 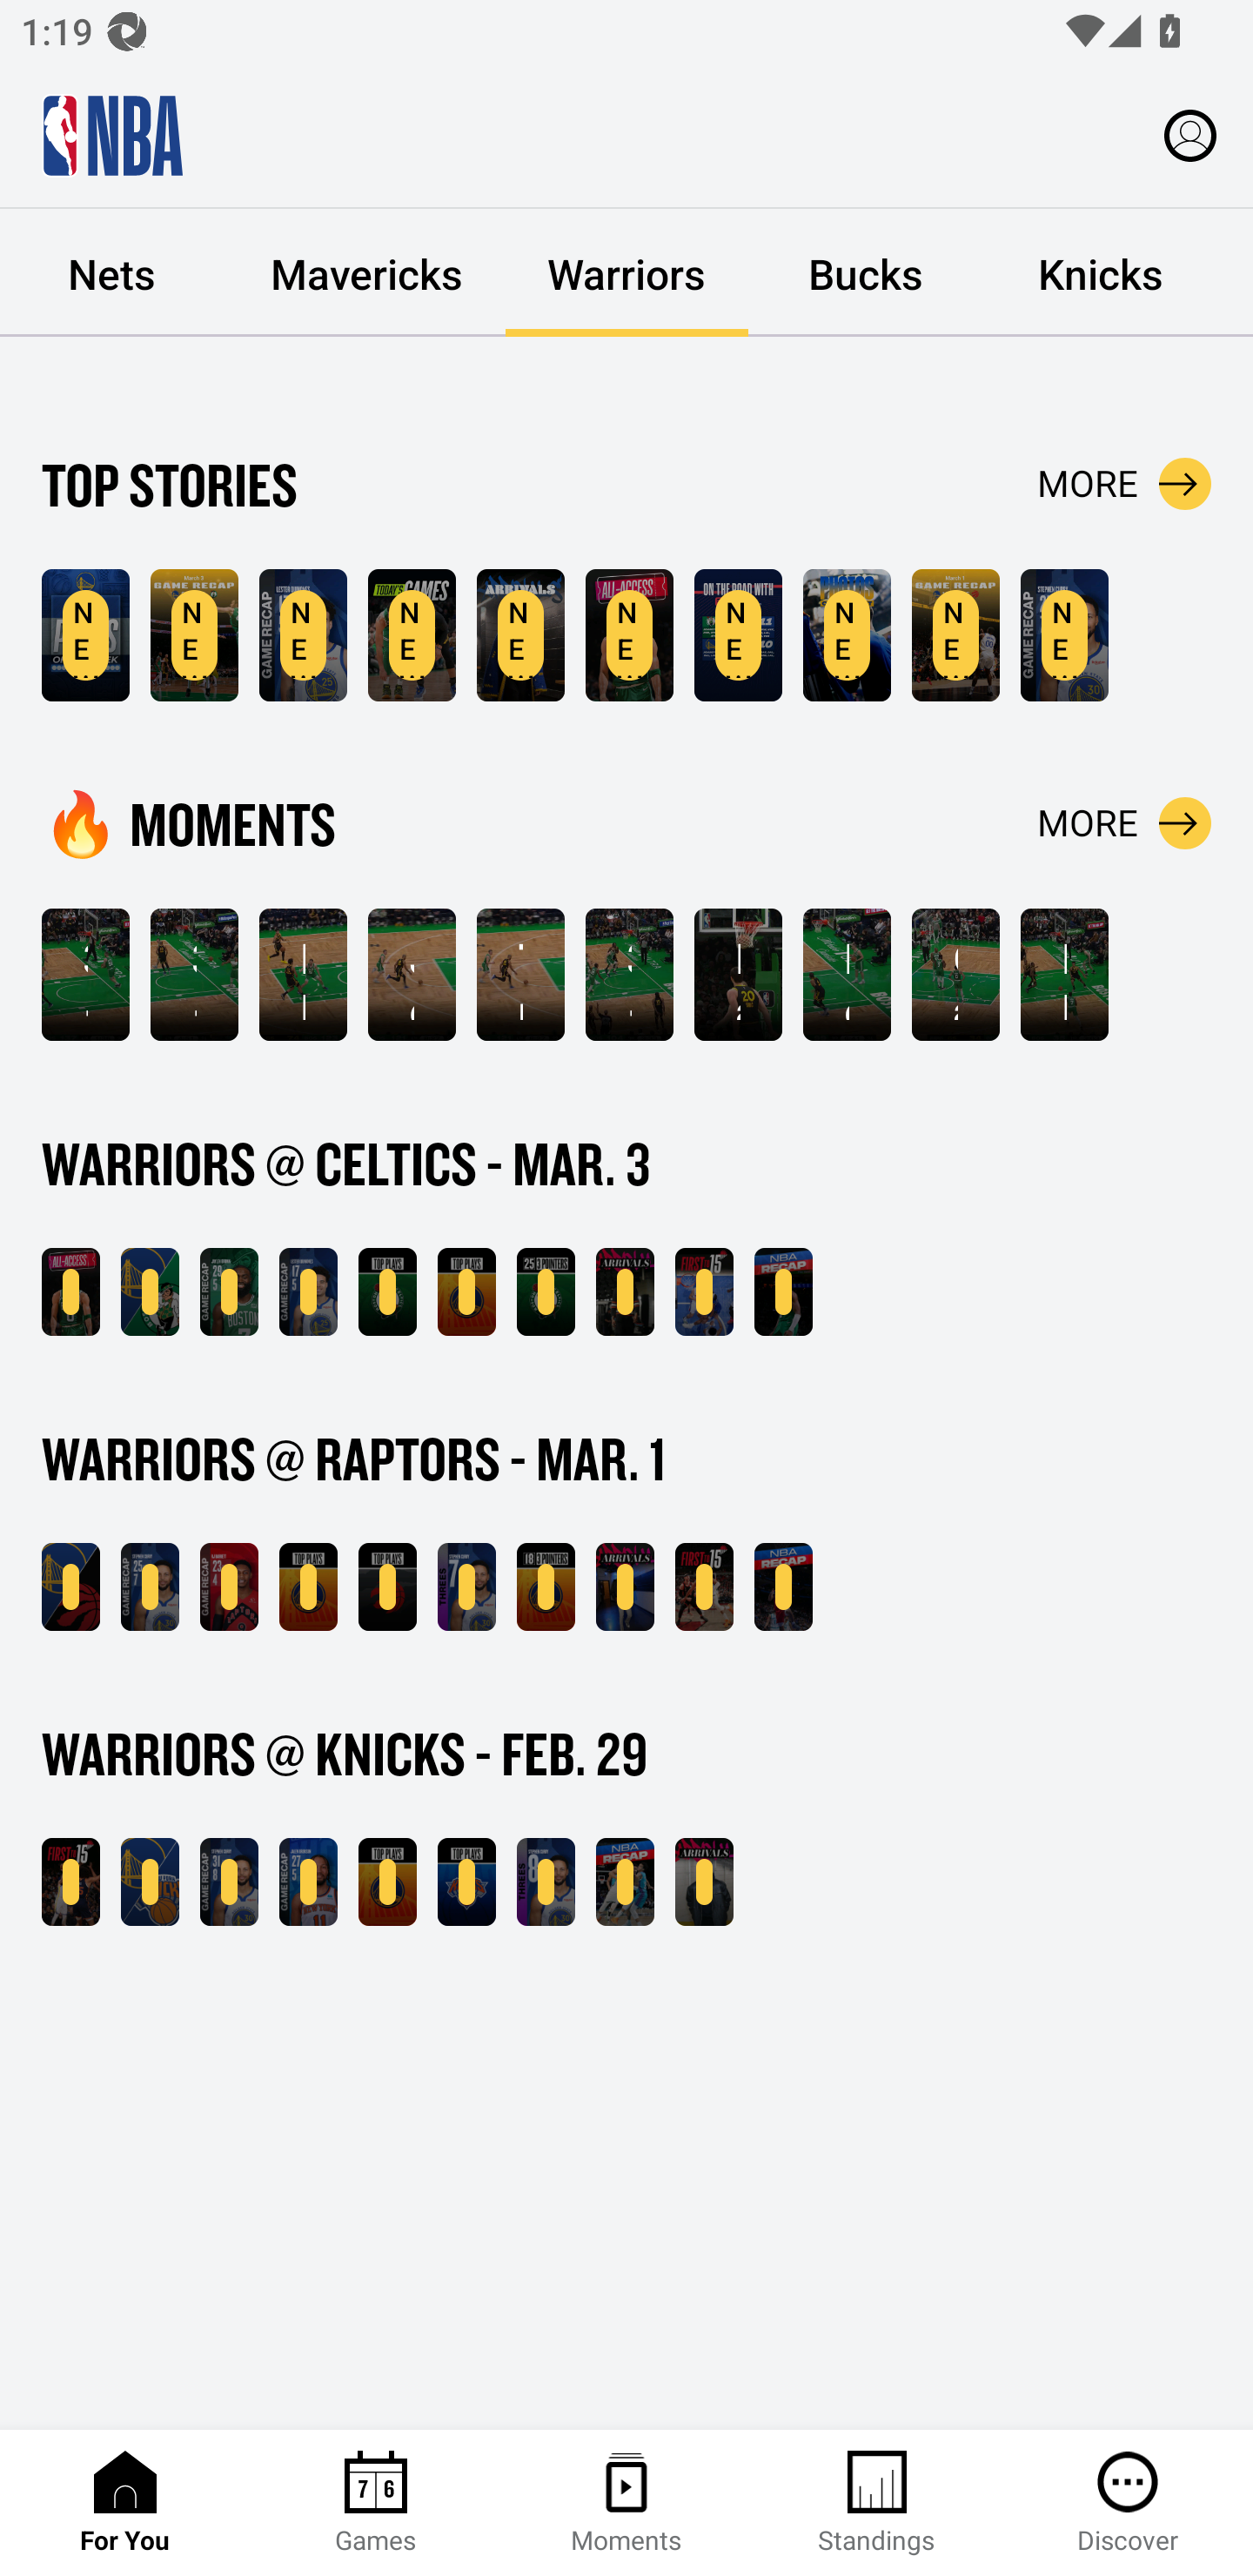 I want to click on Jerome Robinson ascends for the slam!, so click(x=412, y=975).